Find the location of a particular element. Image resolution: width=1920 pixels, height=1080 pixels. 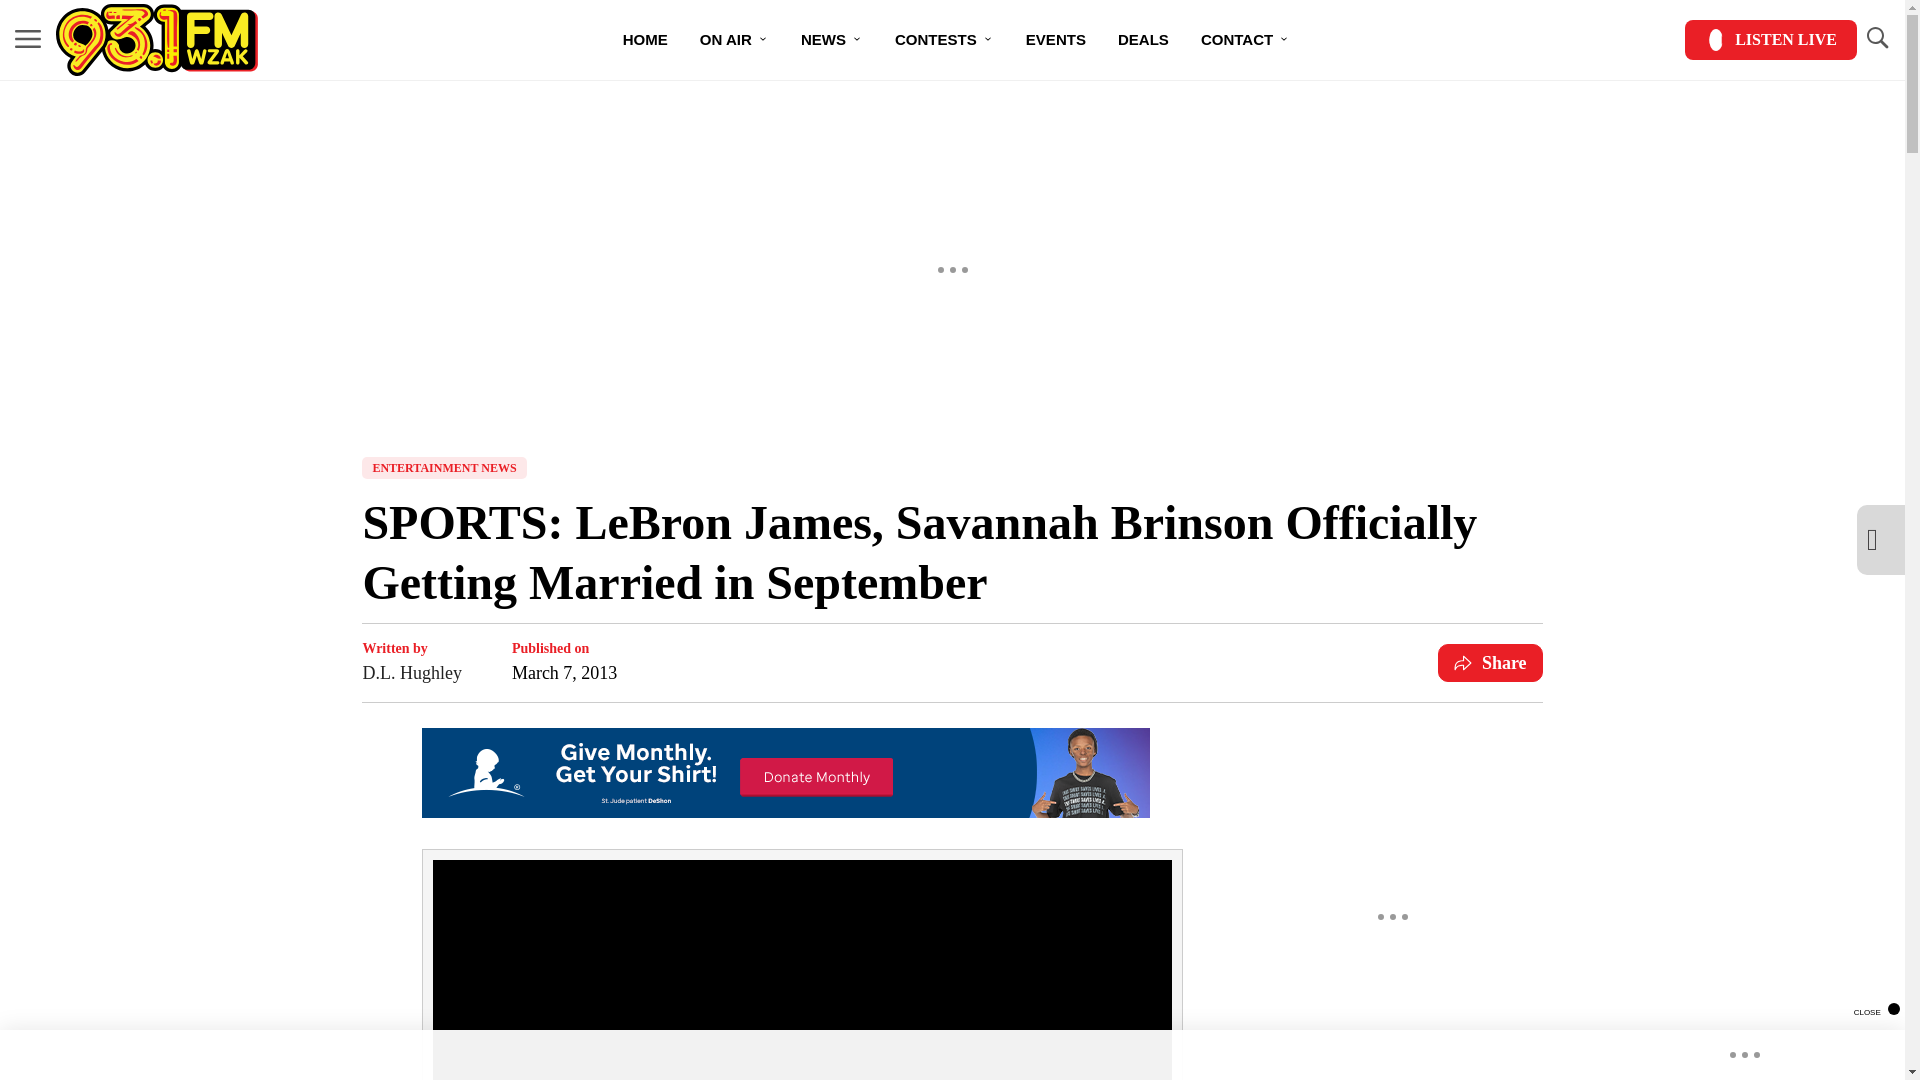

CONTESTS is located at coordinates (944, 40).